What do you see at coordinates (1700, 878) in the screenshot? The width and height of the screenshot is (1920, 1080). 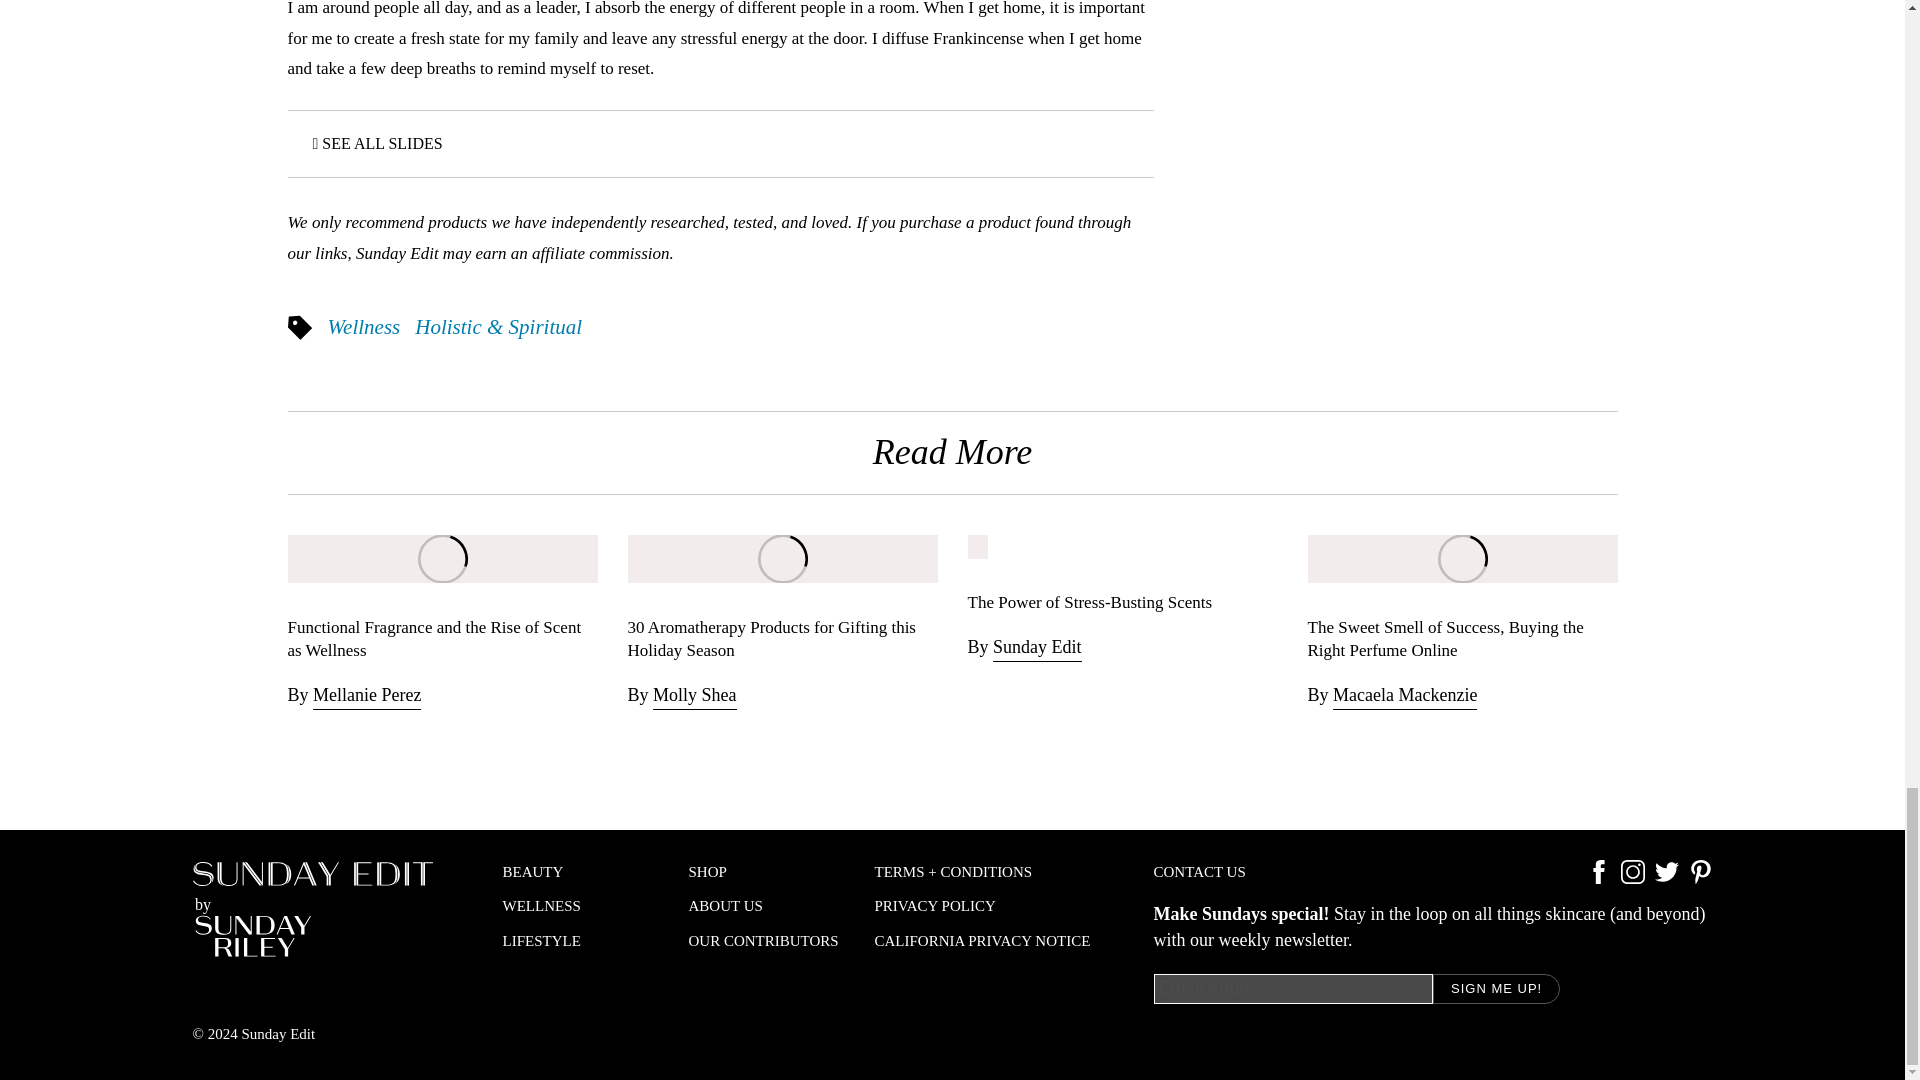 I see `Pinterest` at bounding box center [1700, 878].